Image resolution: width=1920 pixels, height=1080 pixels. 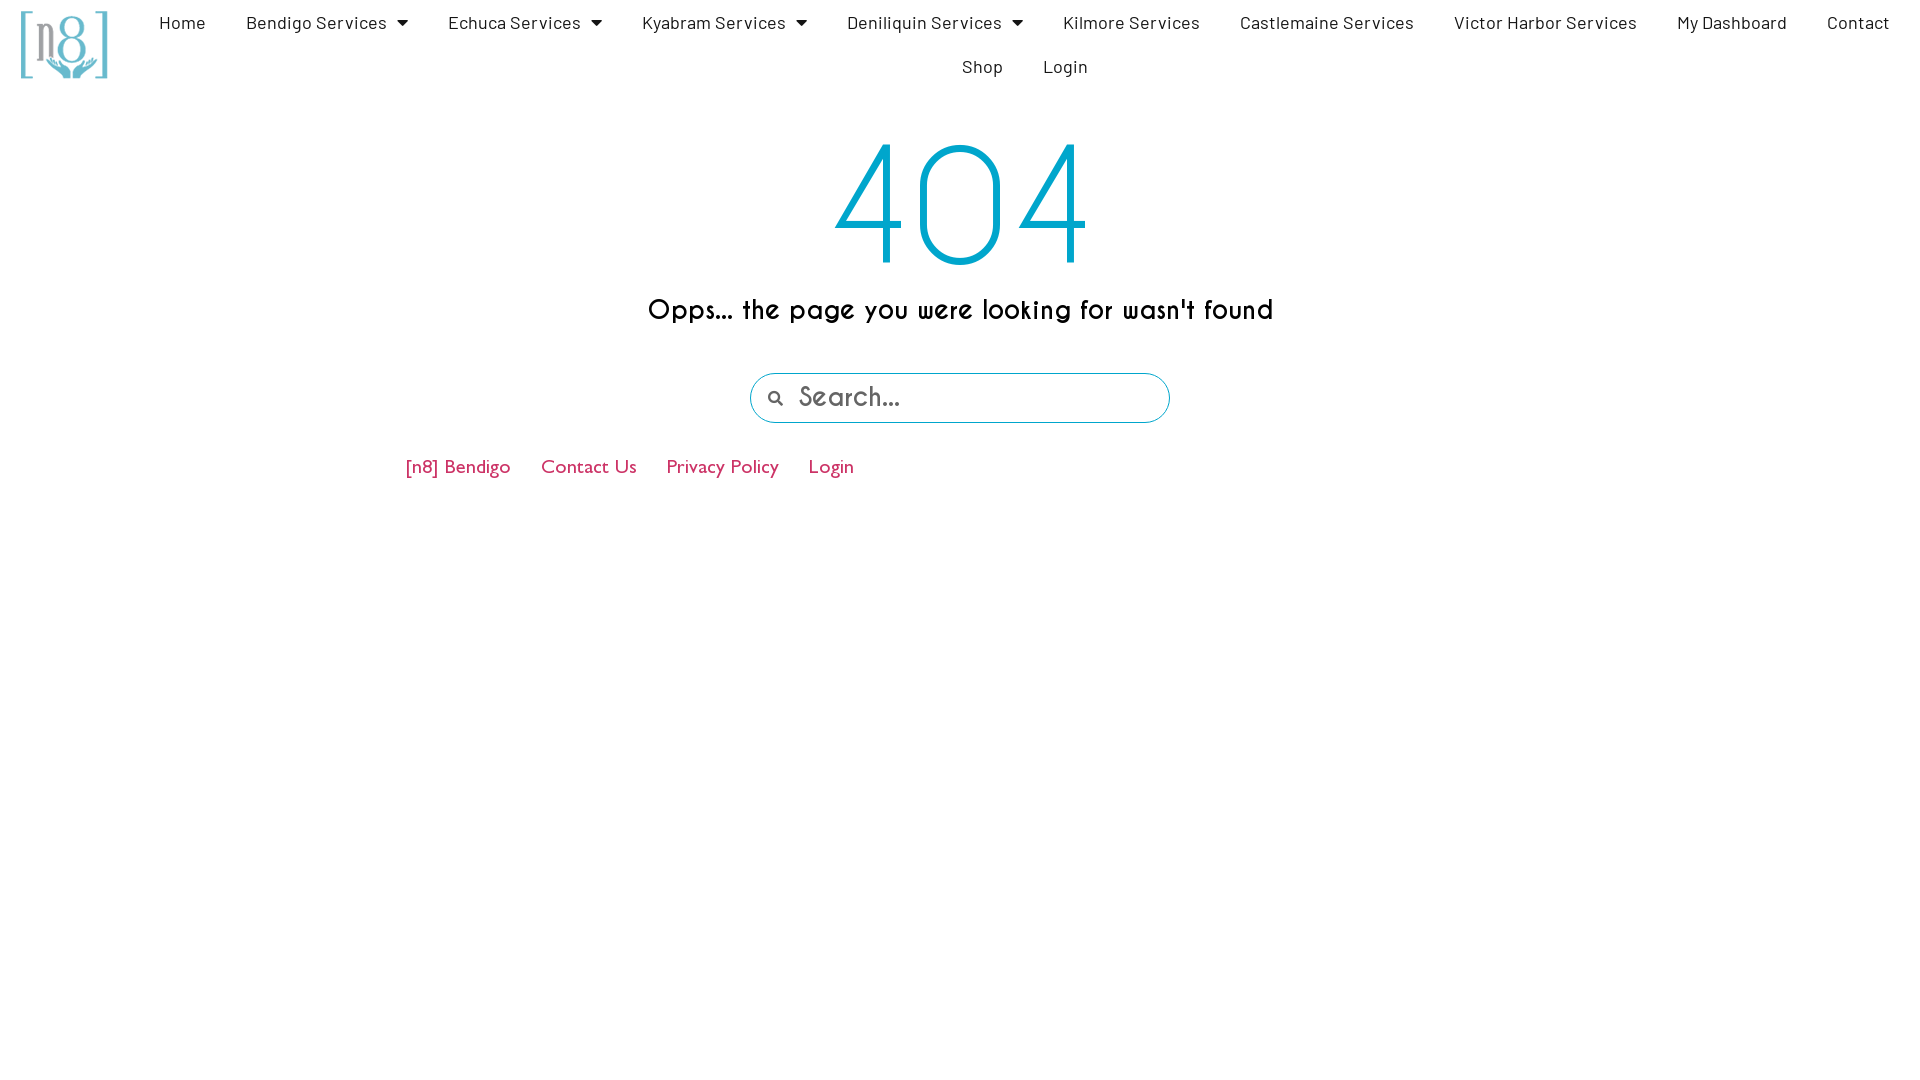 What do you see at coordinates (723, 469) in the screenshot?
I see `Privacy Policy` at bounding box center [723, 469].